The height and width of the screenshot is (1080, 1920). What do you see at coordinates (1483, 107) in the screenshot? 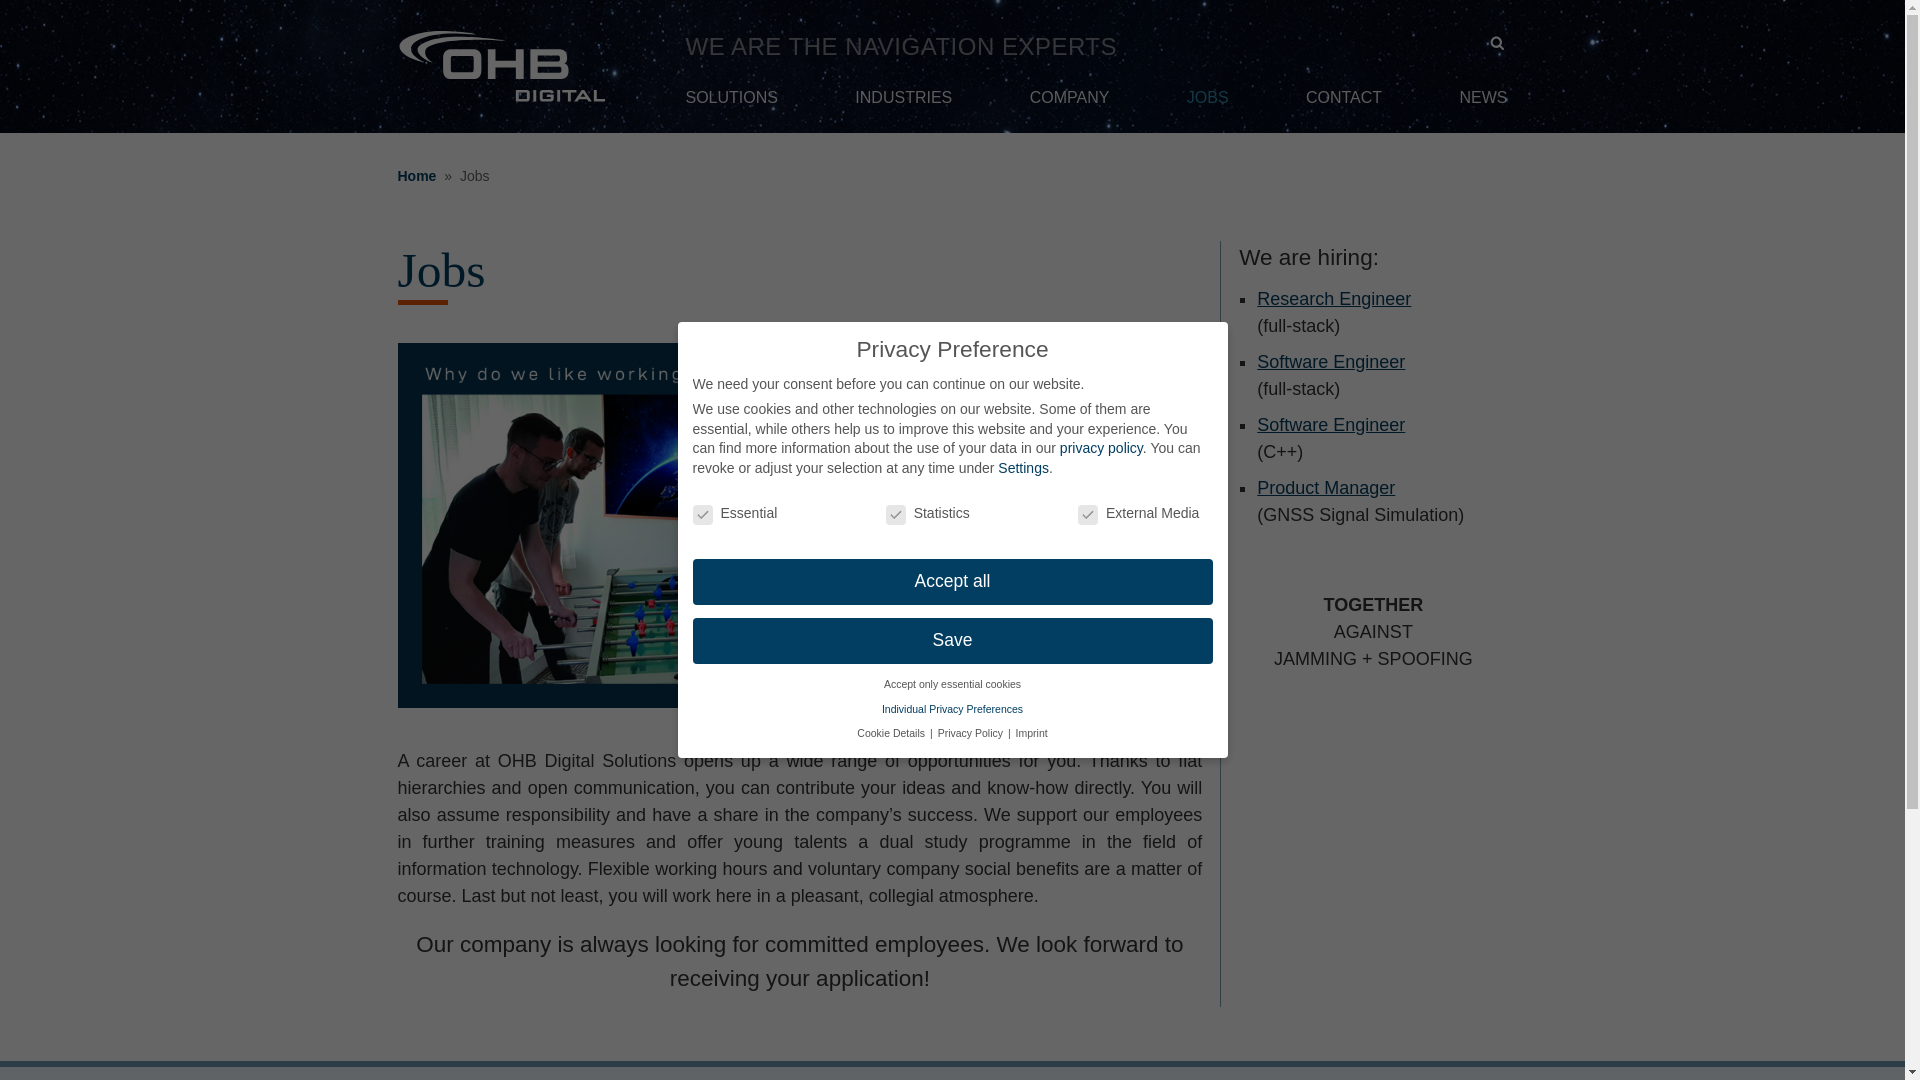
I see `NEWS` at bounding box center [1483, 107].